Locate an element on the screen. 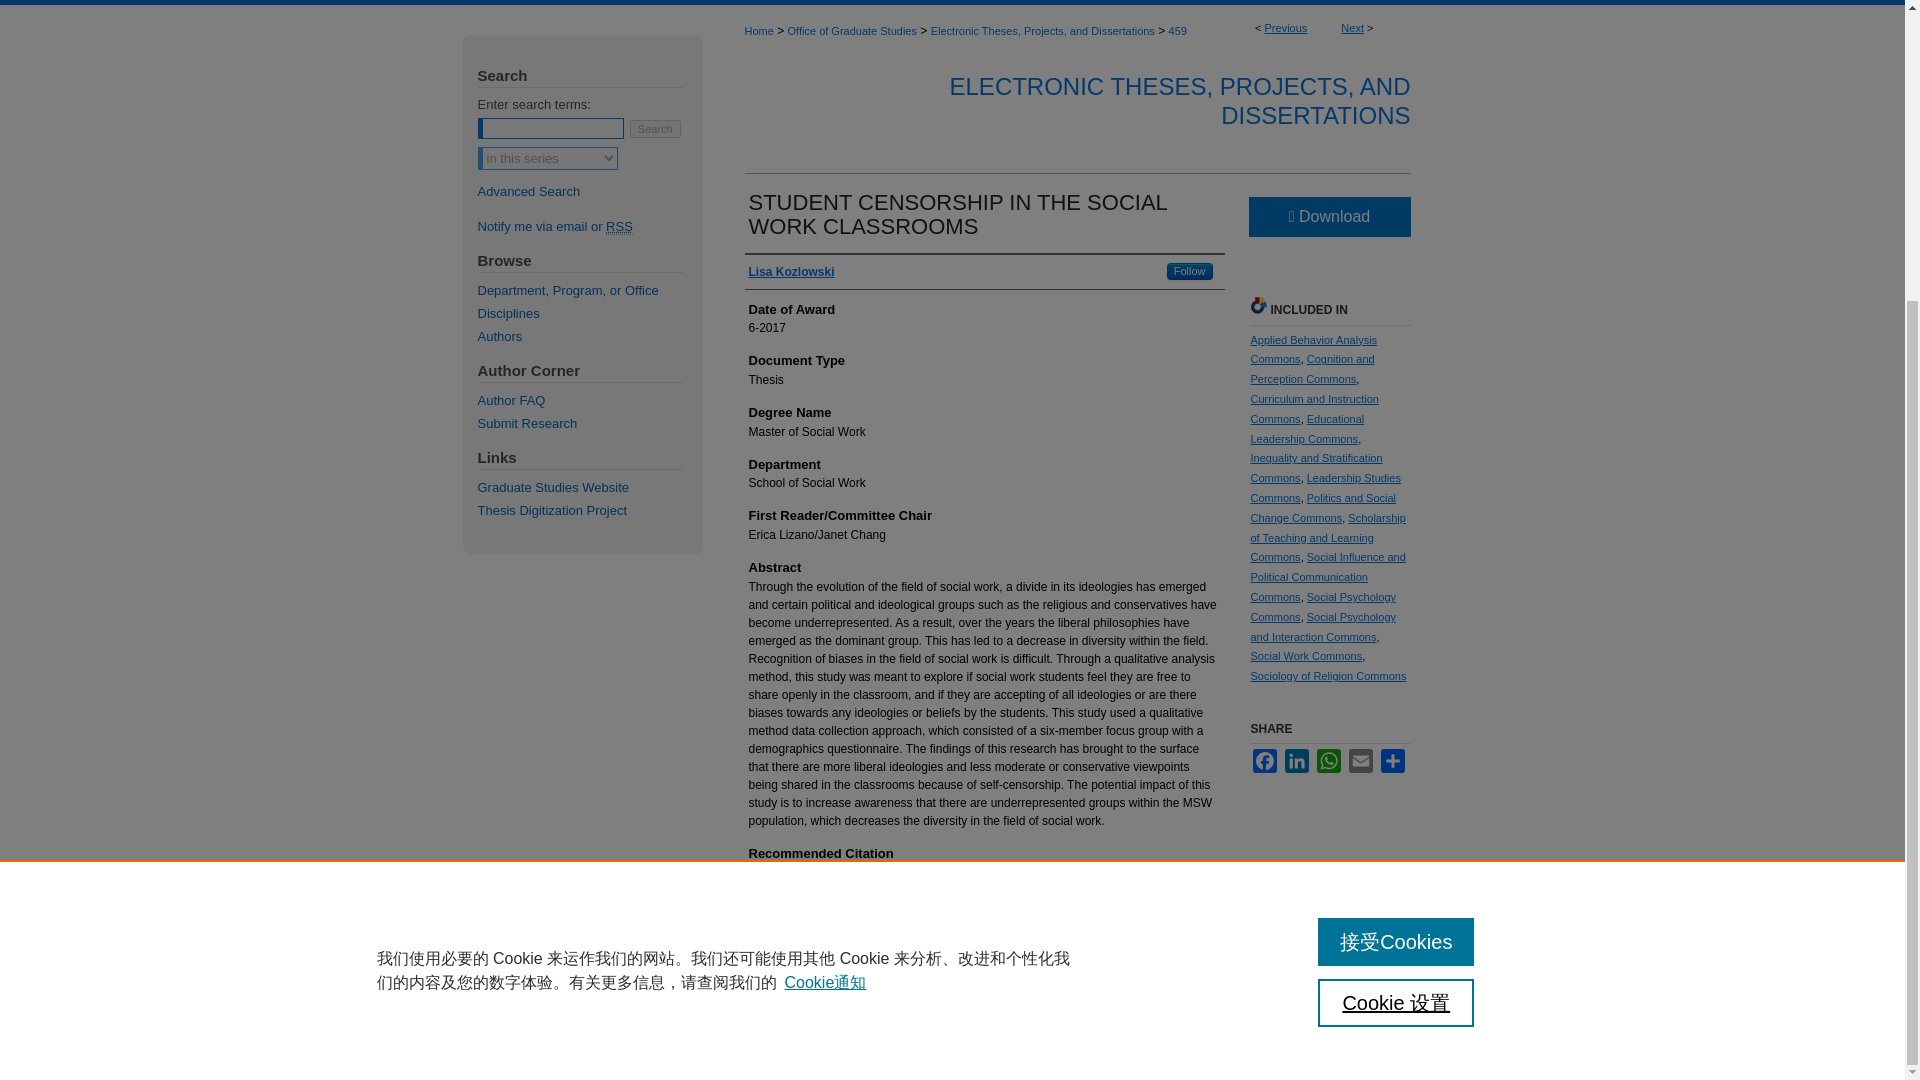  Curriculum and Instruction Commons is located at coordinates (1314, 409).